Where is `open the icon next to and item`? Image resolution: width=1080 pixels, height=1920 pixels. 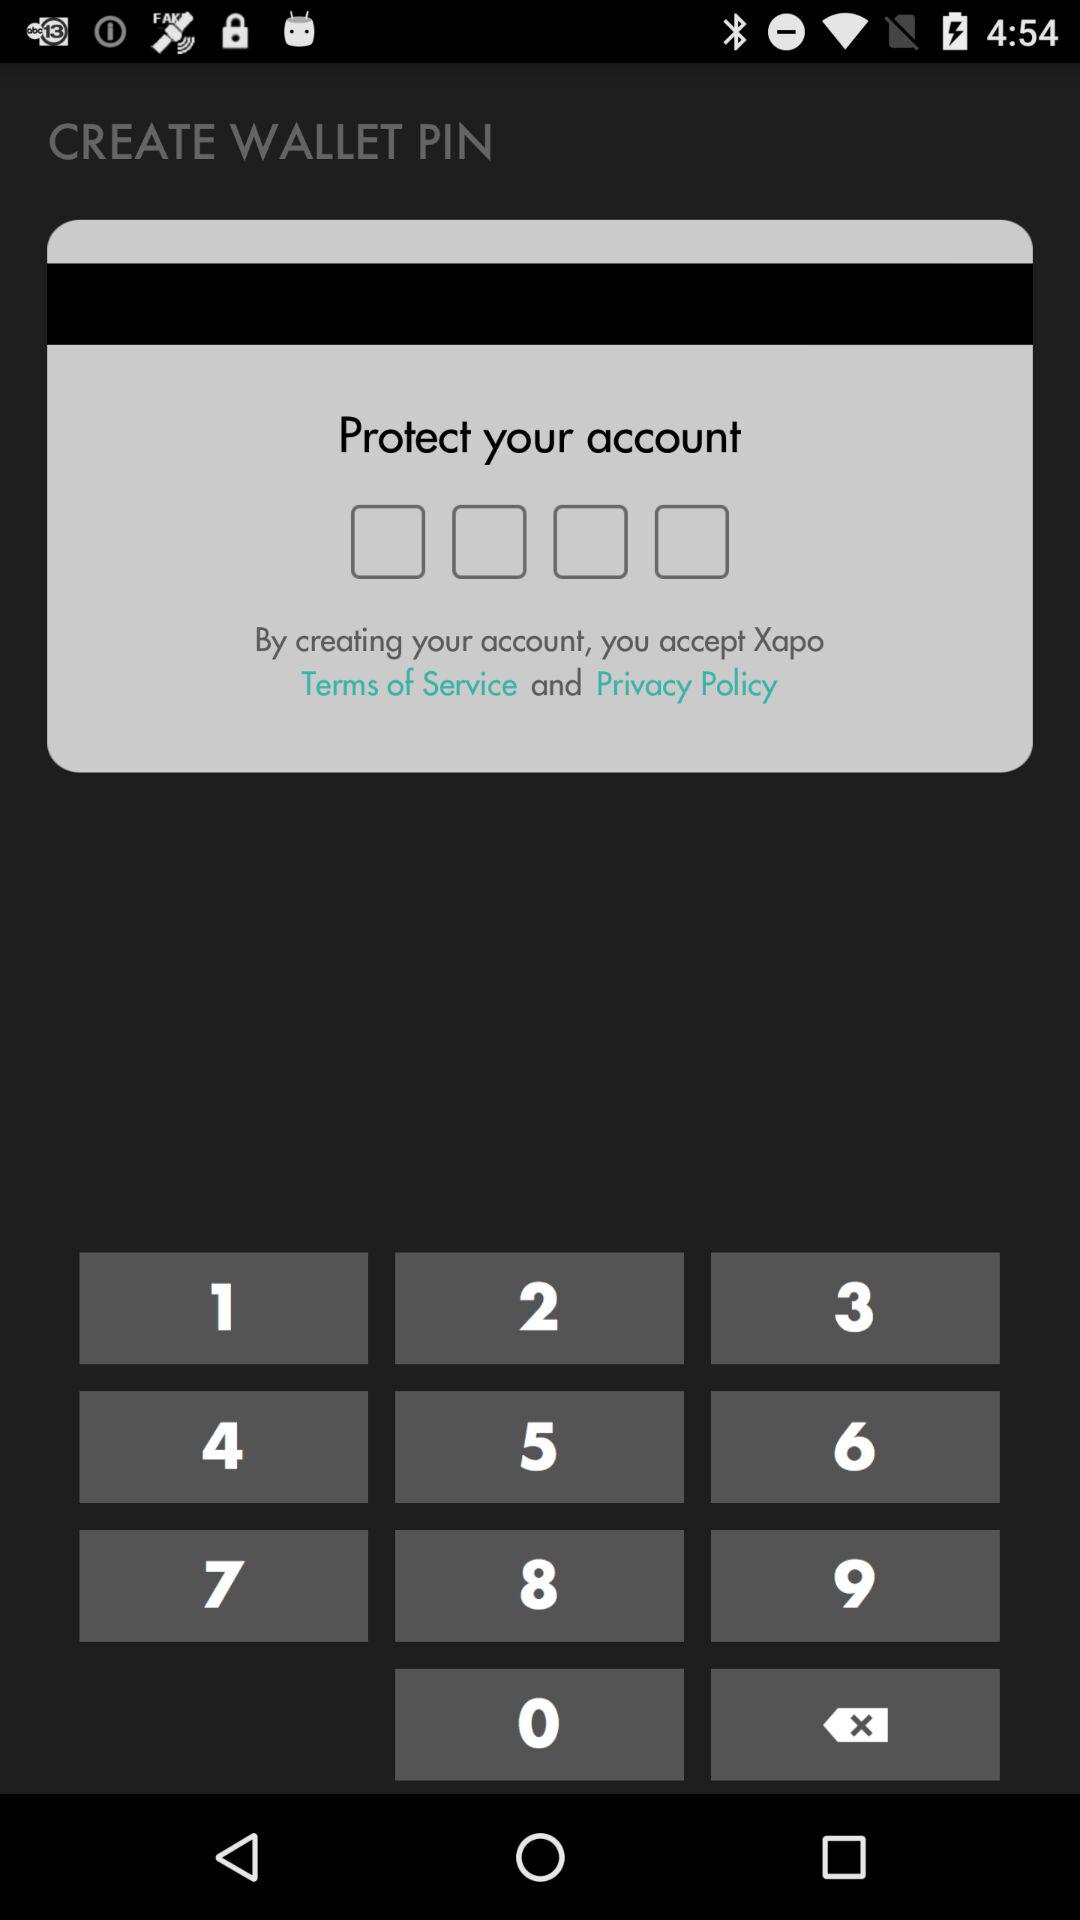
open the icon next to and item is located at coordinates (686, 684).